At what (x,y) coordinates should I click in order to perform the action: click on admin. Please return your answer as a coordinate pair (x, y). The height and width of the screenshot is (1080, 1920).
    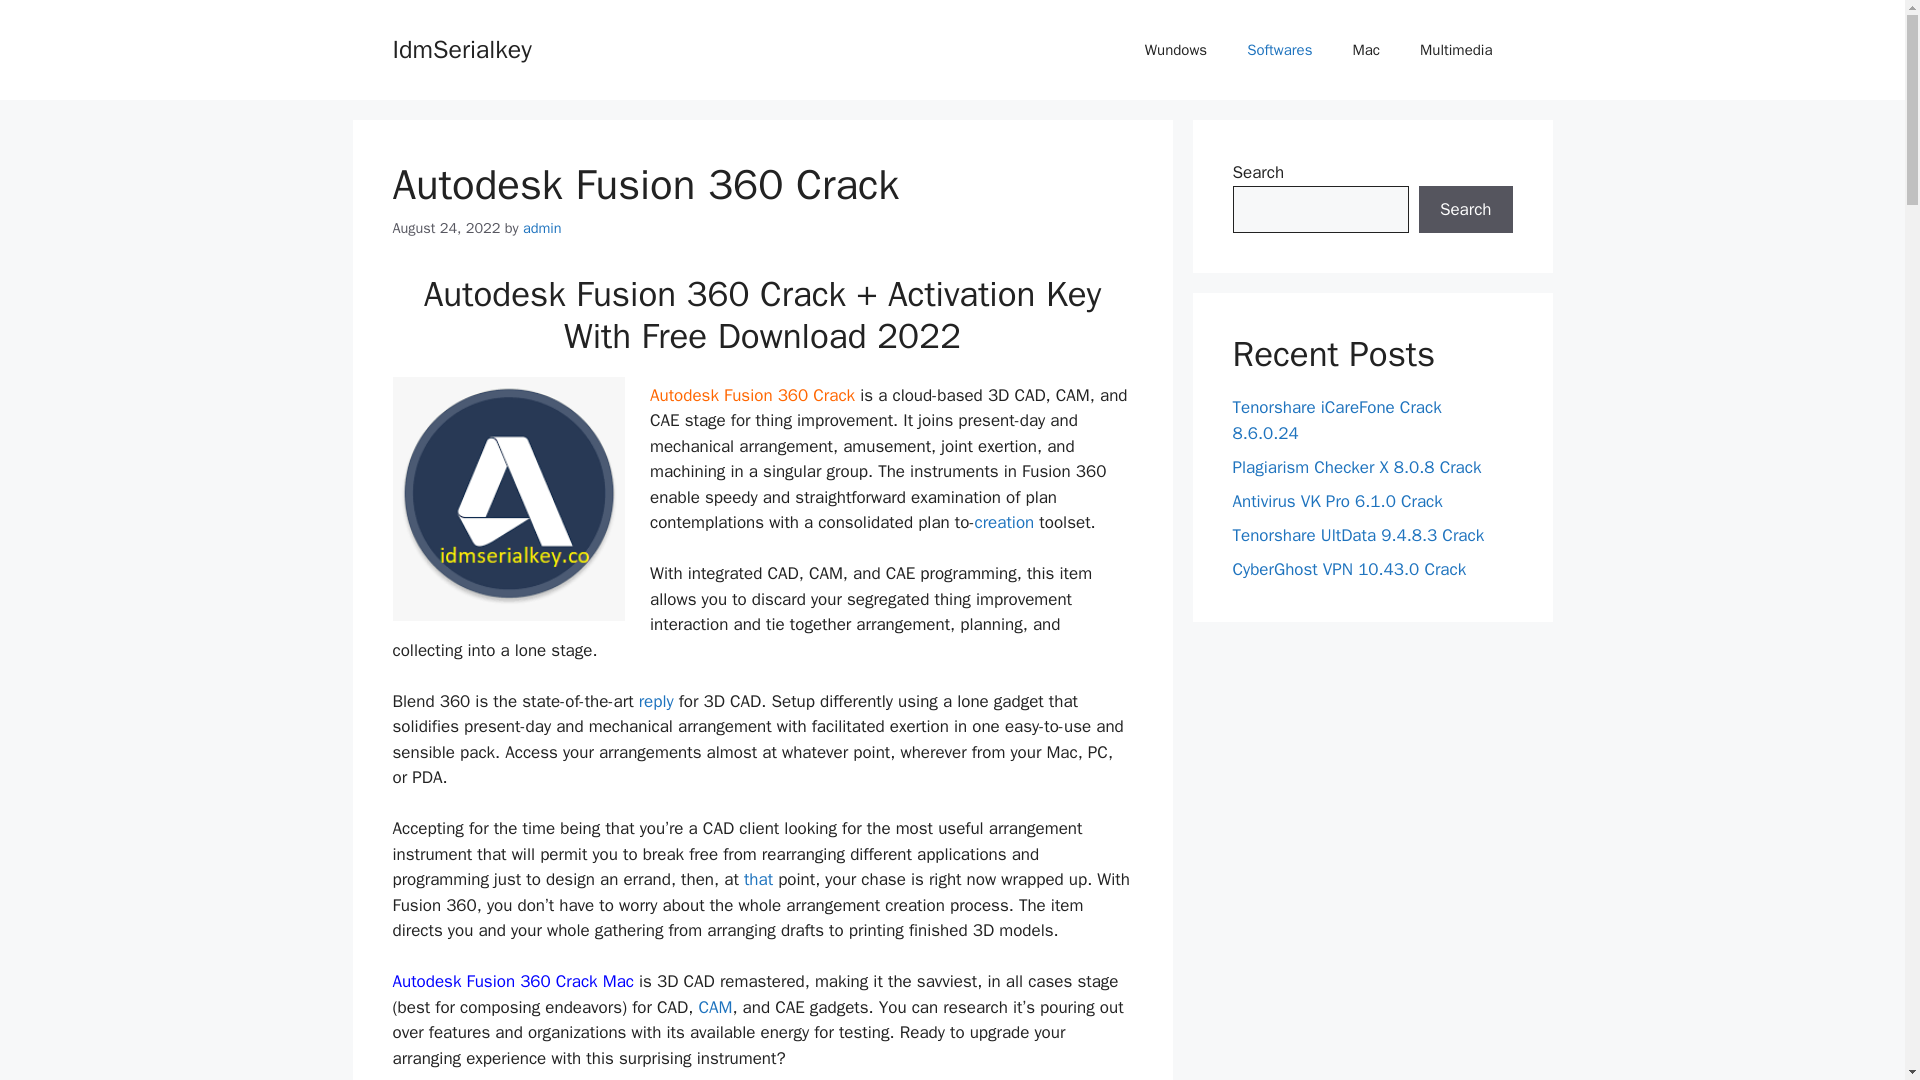
    Looking at the image, I should click on (542, 228).